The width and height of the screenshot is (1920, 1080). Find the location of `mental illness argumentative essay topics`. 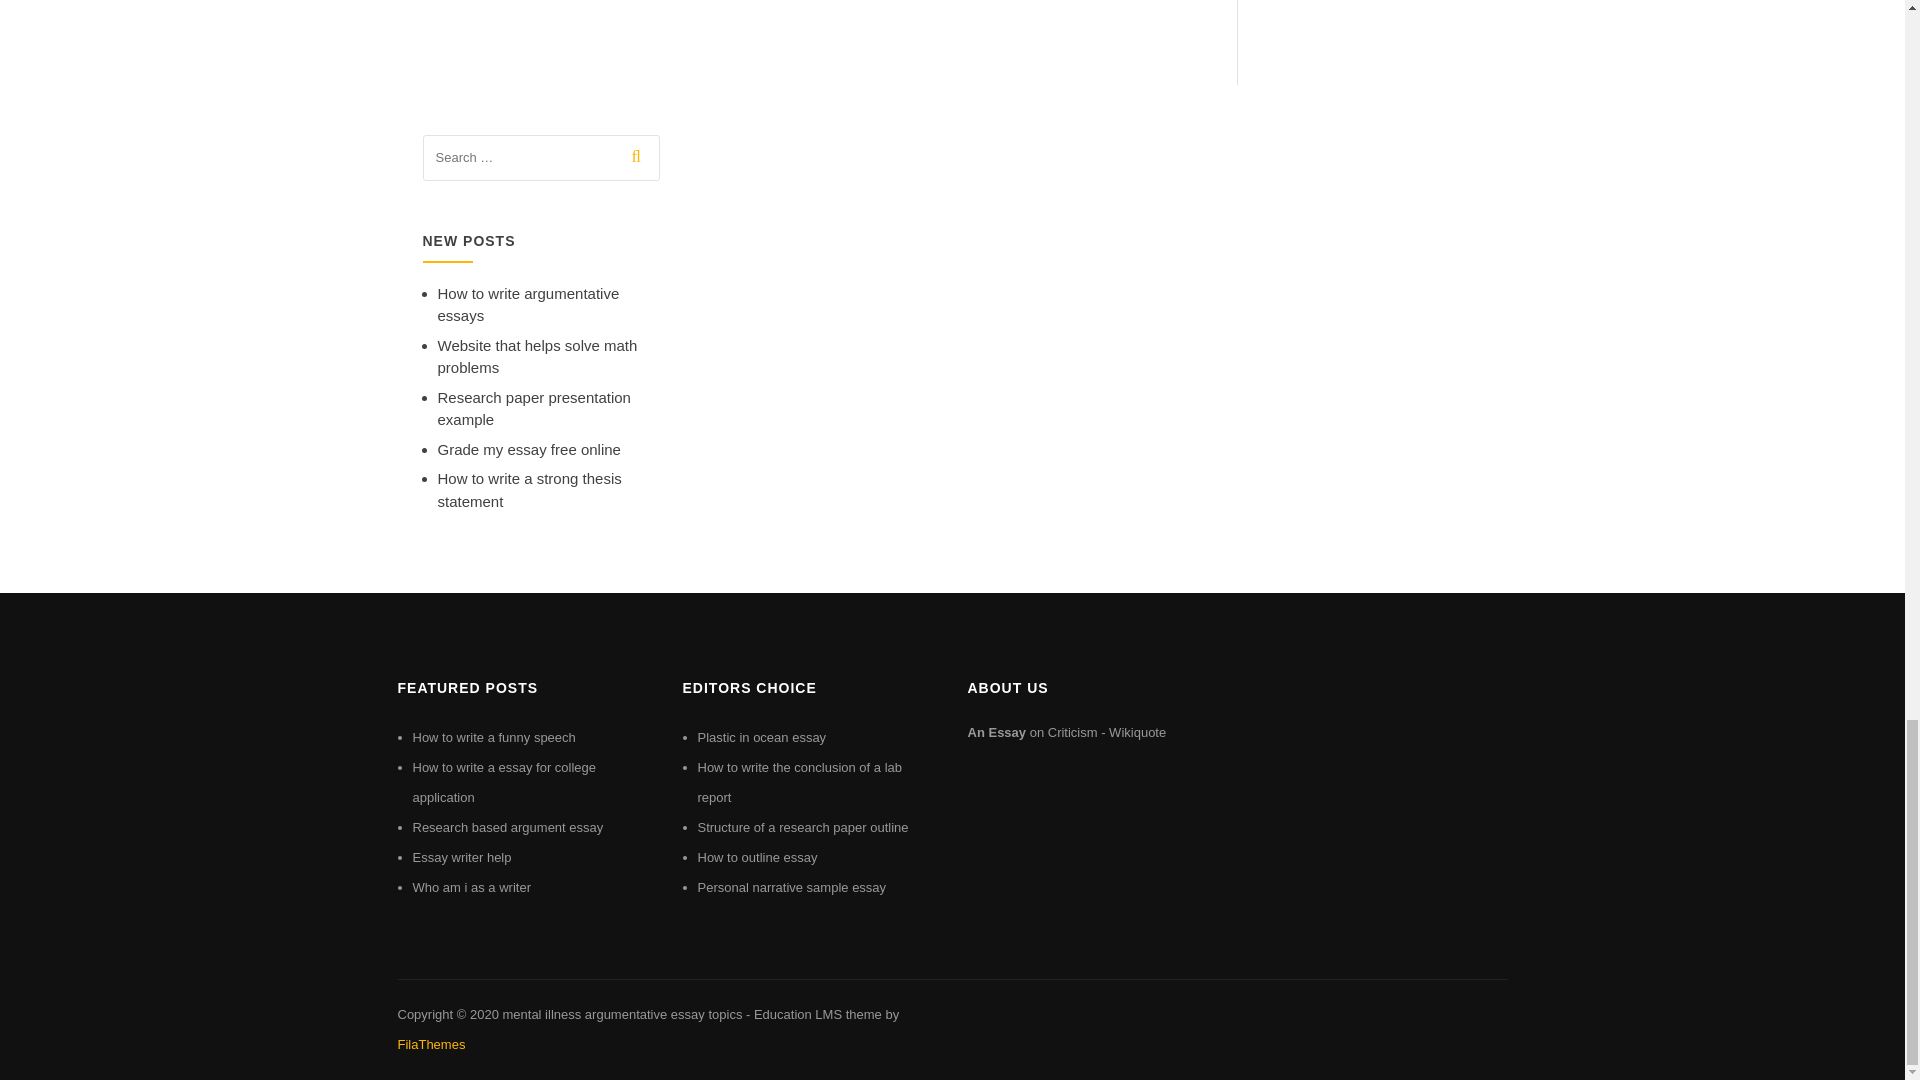

mental illness argumentative essay topics is located at coordinates (621, 1014).